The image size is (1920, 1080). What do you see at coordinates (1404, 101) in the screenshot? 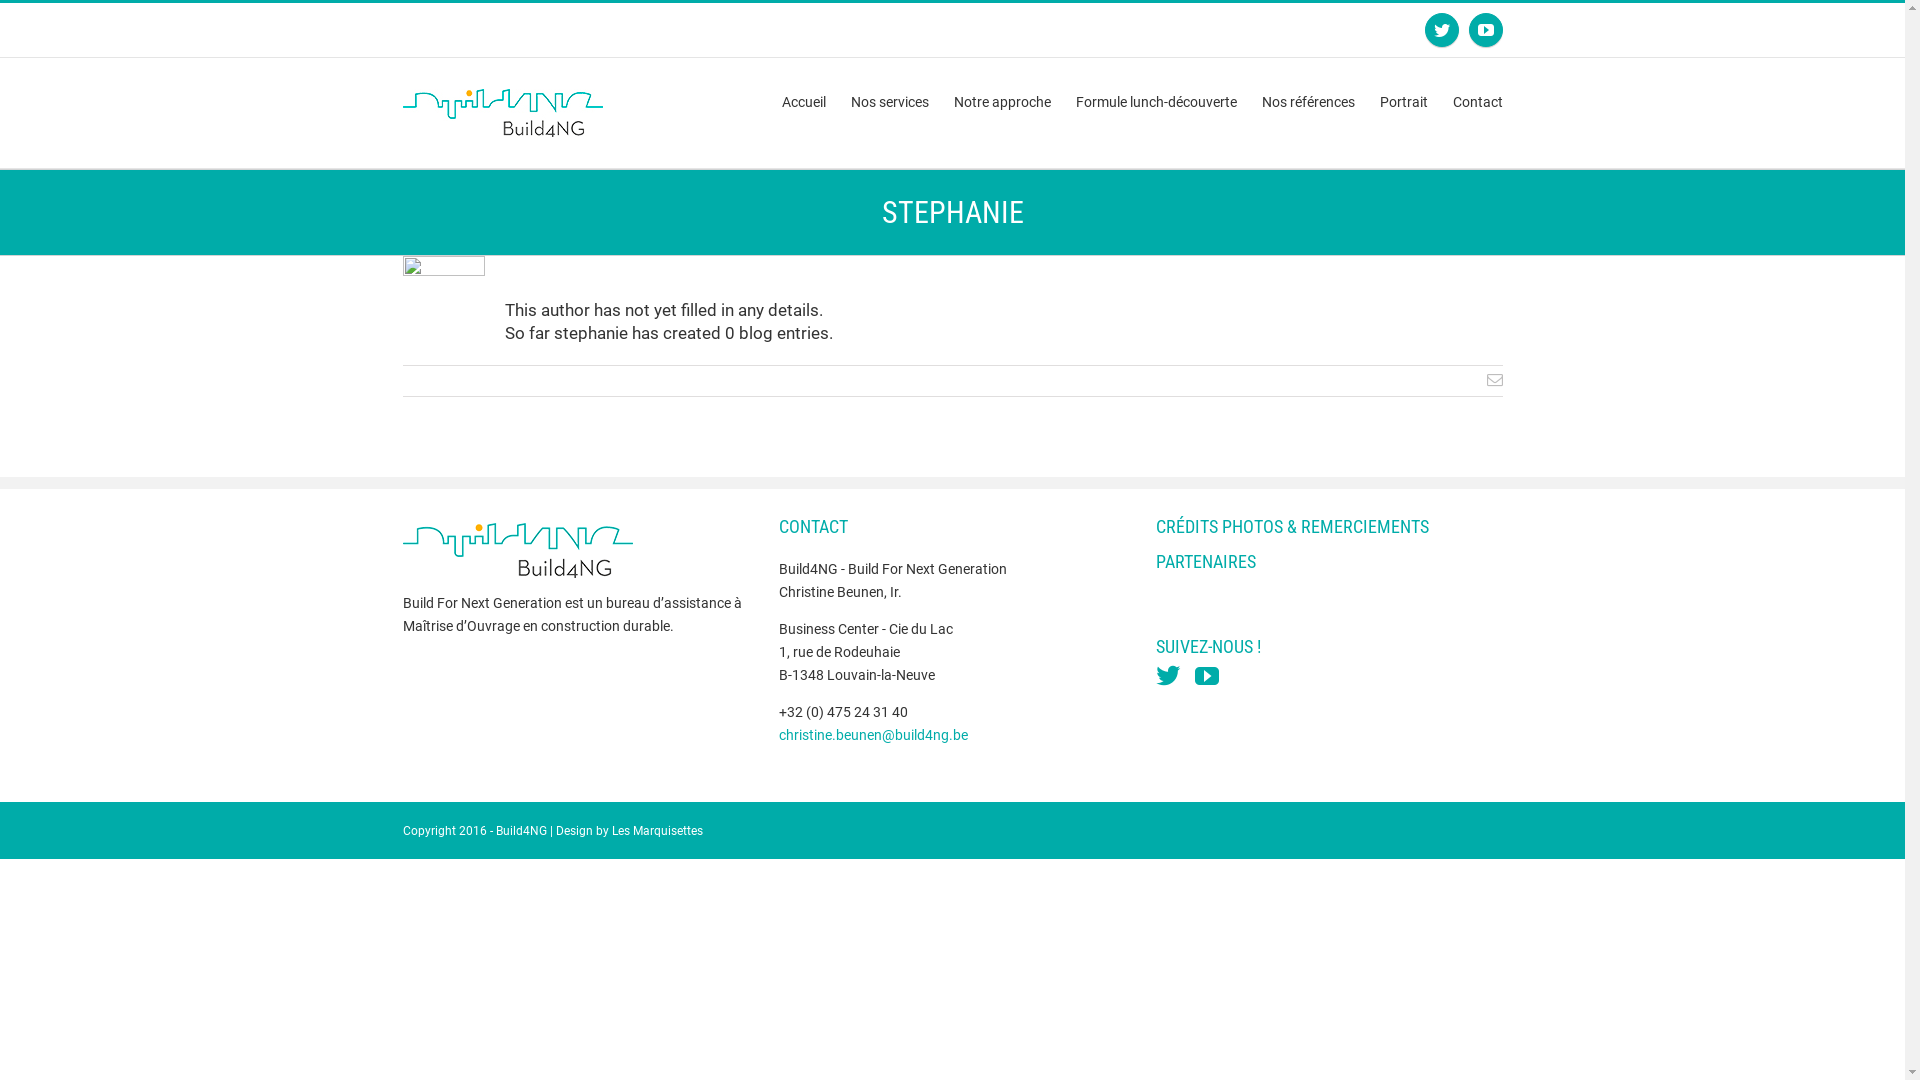
I see `Portrait` at bounding box center [1404, 101].